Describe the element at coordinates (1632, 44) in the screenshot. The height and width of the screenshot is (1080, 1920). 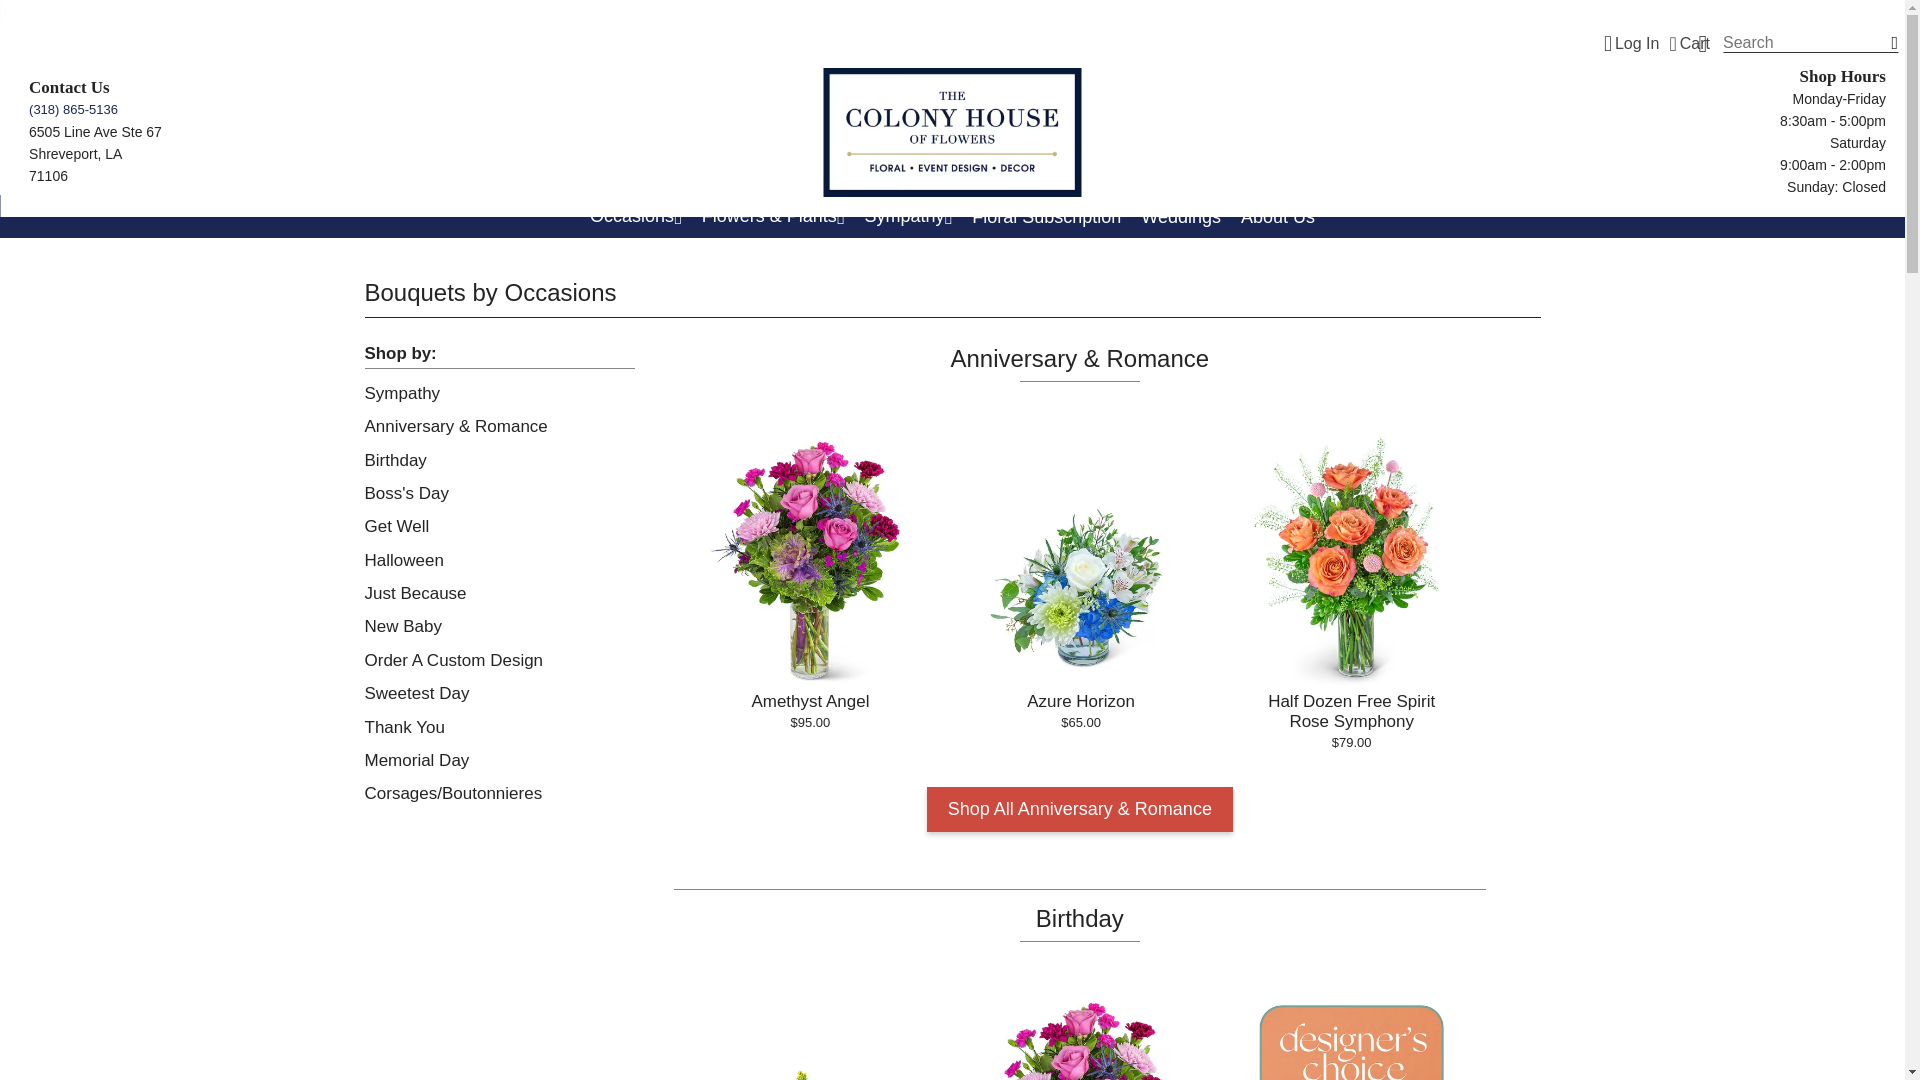
I see `log In` at that location.